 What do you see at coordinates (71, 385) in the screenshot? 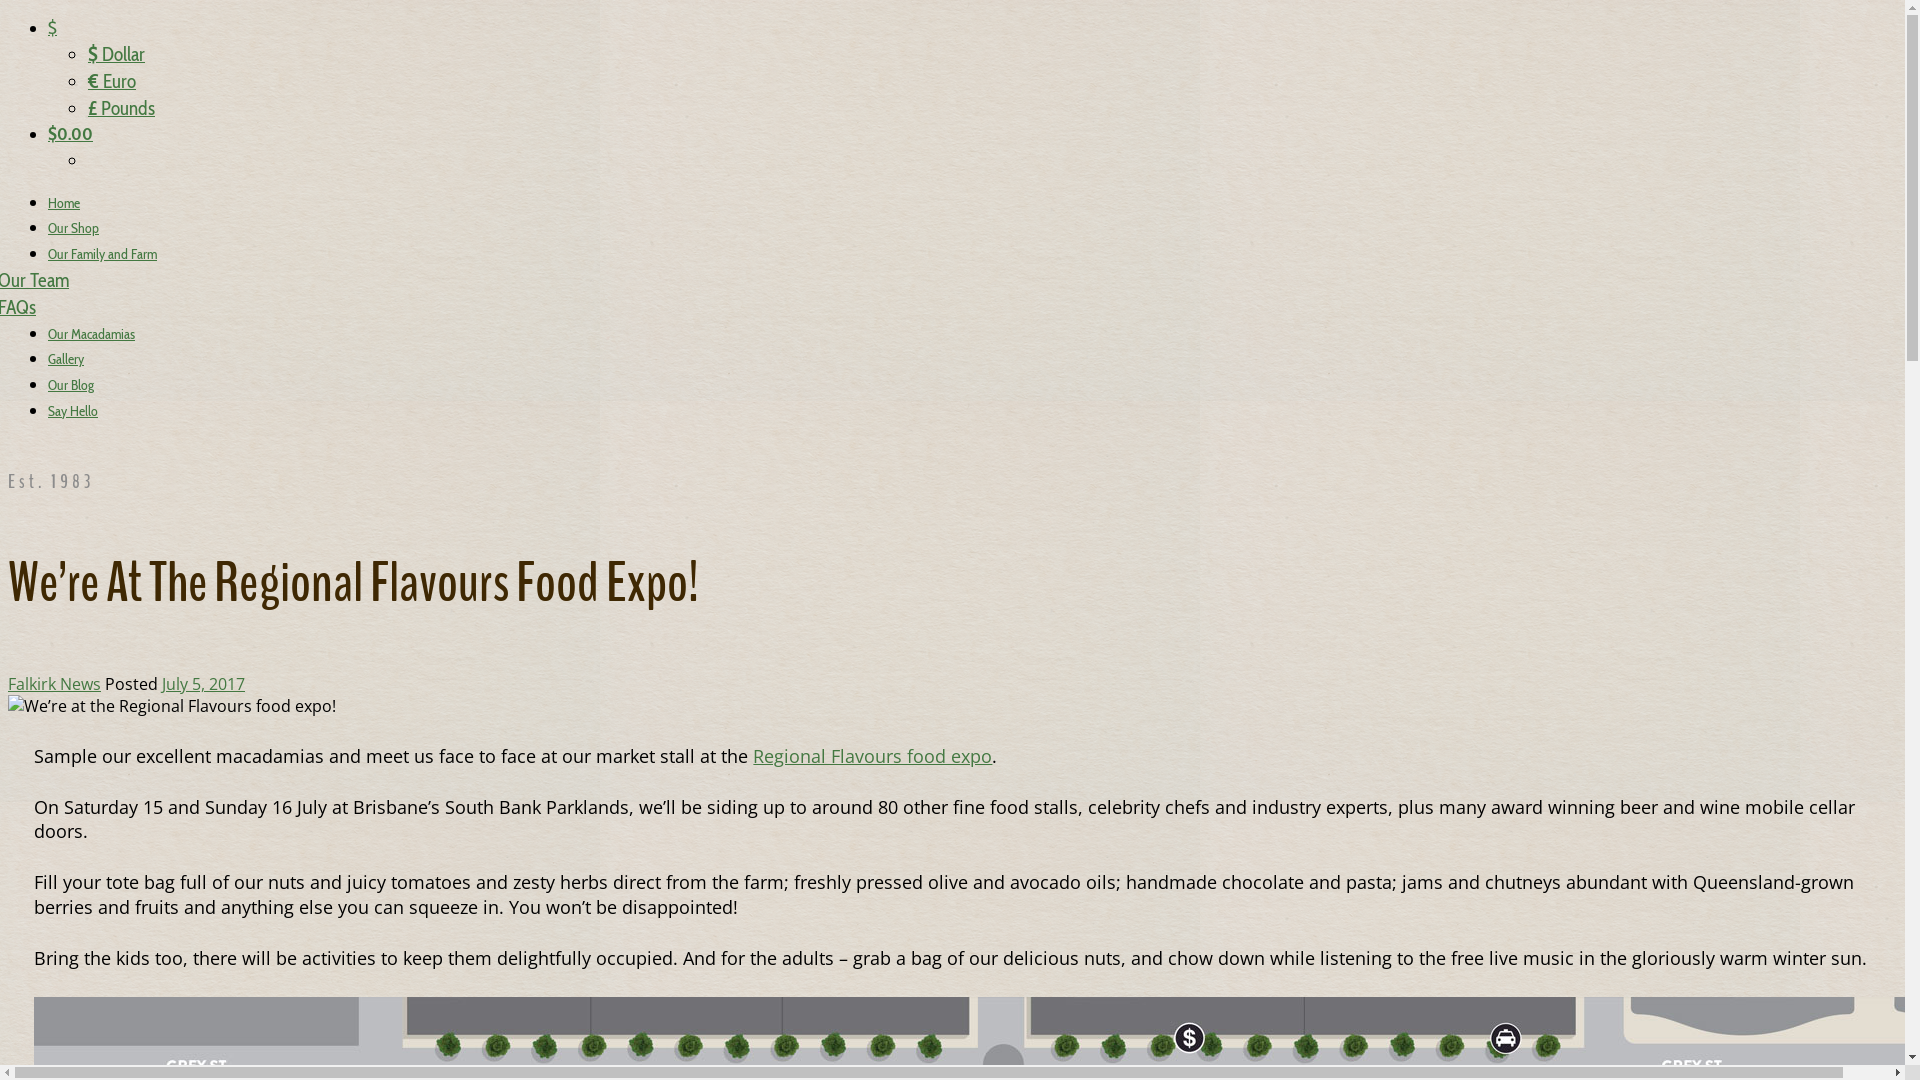
I see `Our Blog` at bounding box center [71, 385].